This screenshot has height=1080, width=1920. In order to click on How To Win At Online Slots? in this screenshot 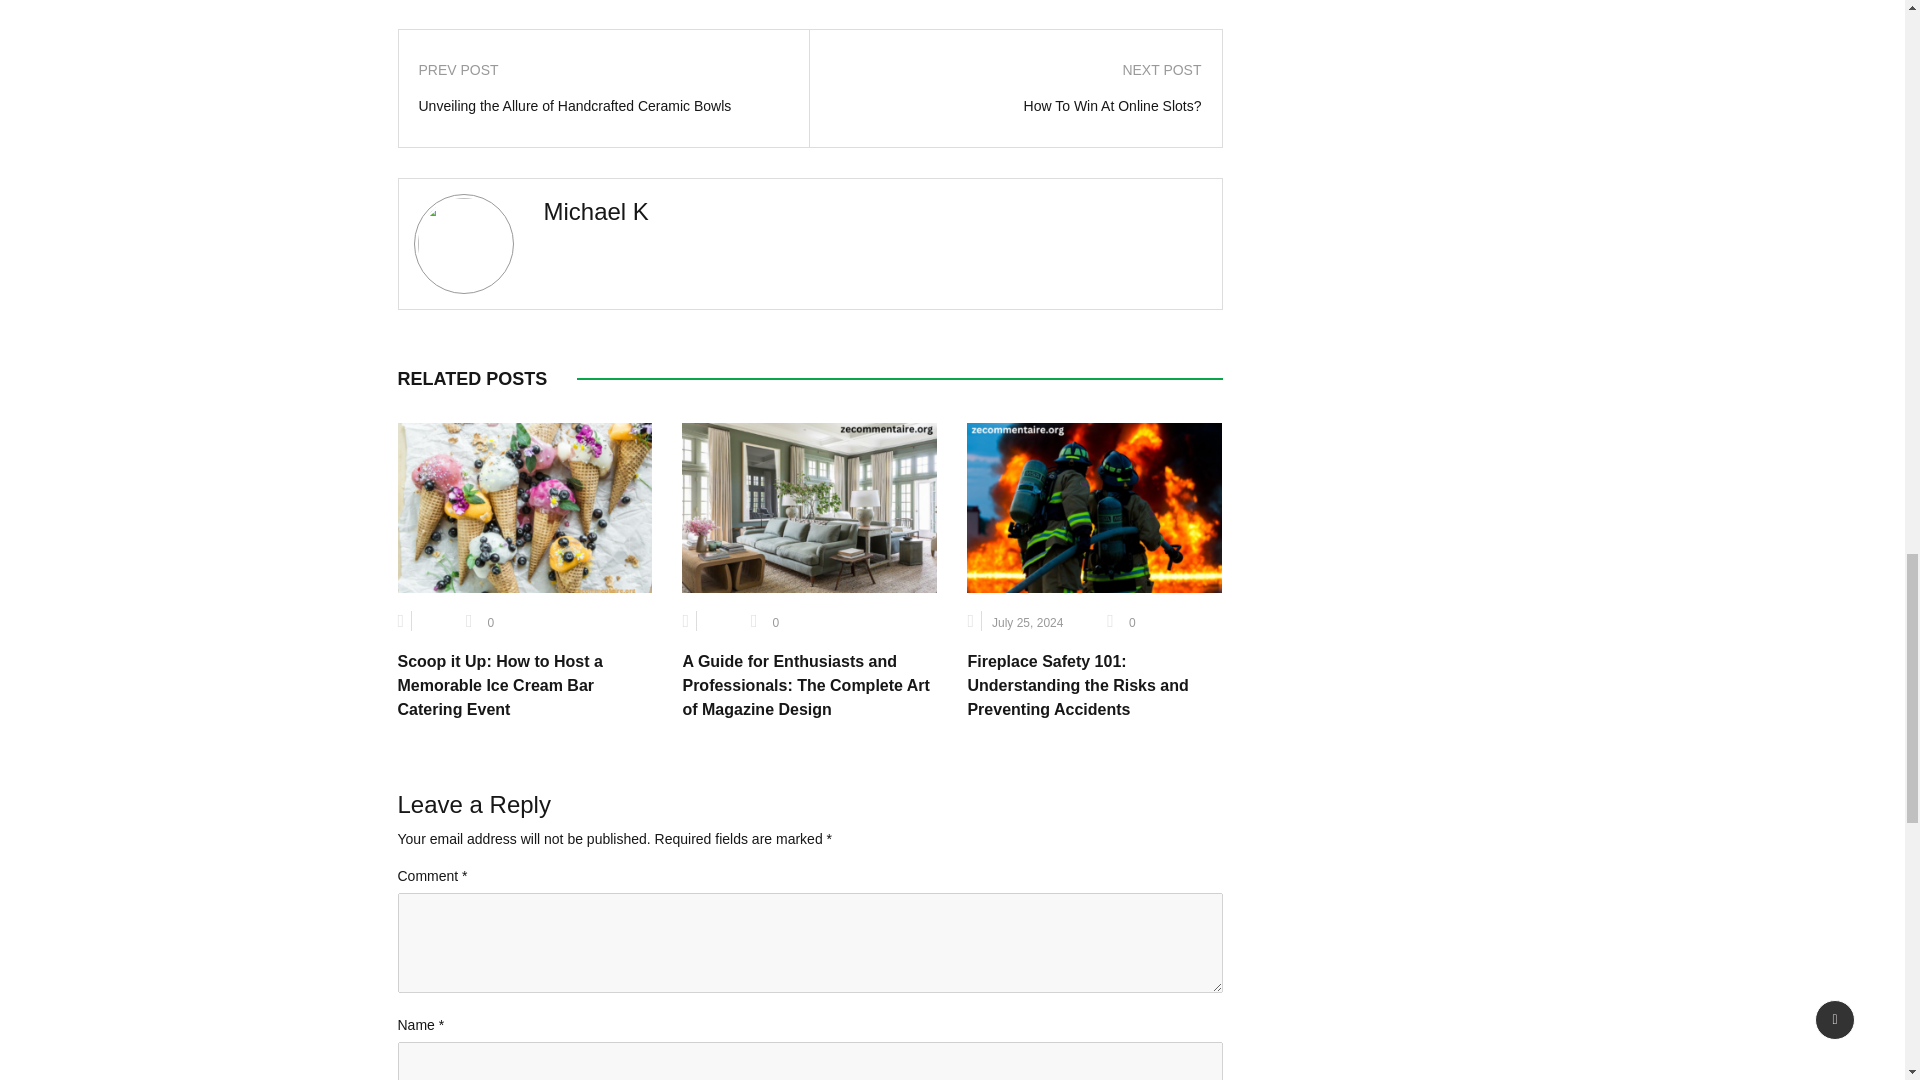, I will do `click(1015, 106)`.